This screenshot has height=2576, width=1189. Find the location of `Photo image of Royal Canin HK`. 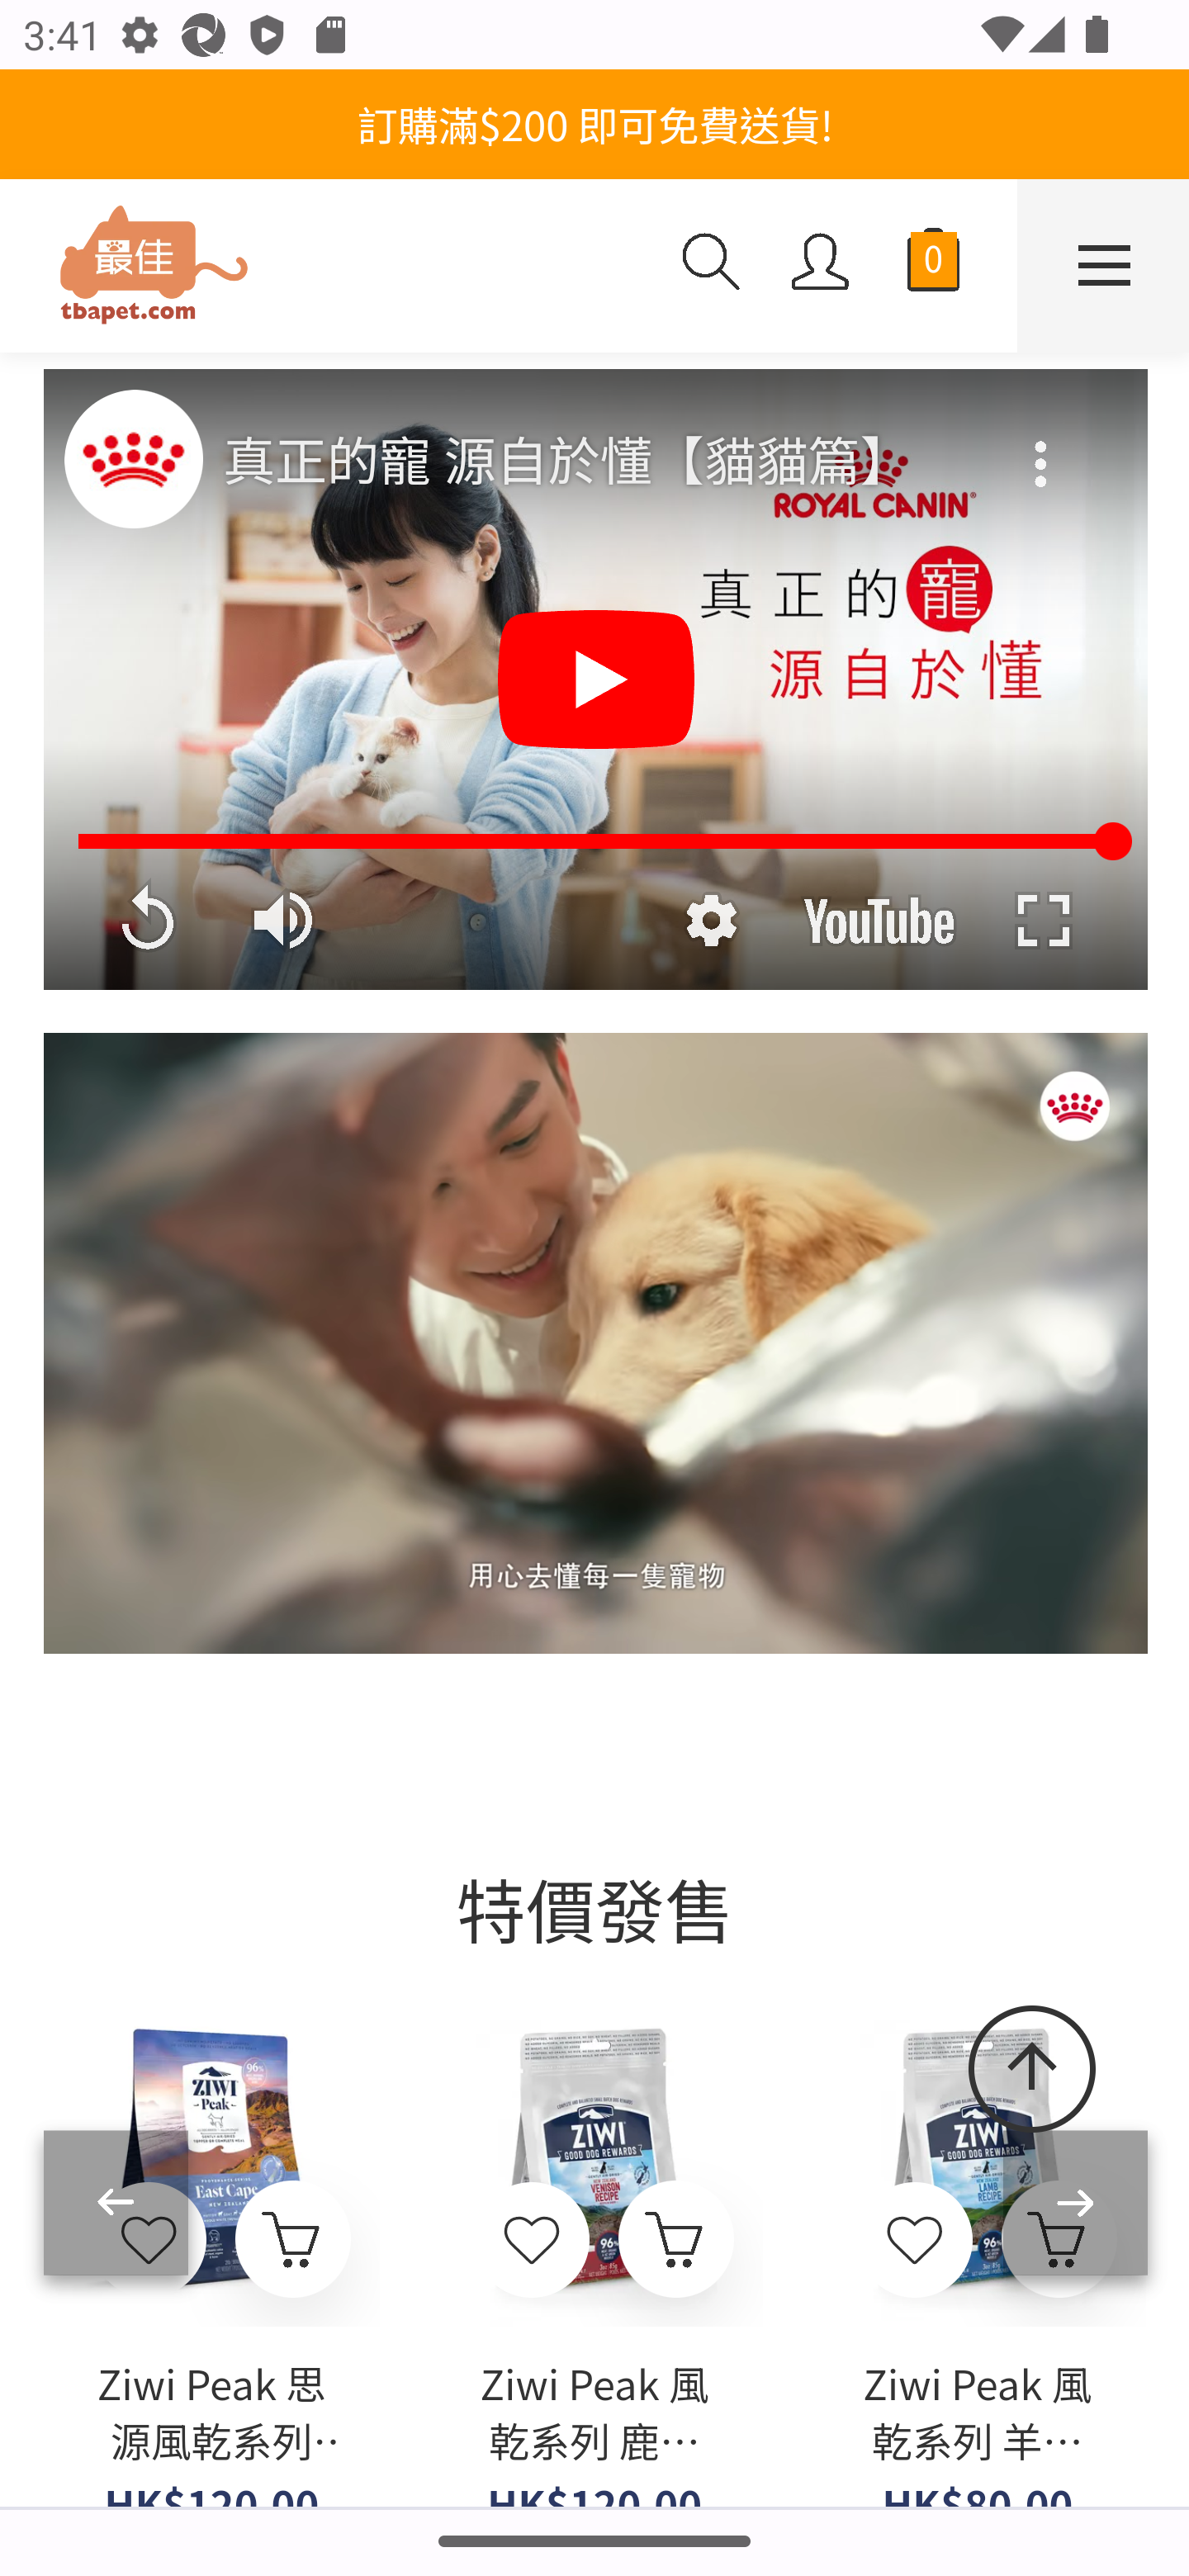

Photo image of Royal Canin HK is located at coordinates (132, 457).